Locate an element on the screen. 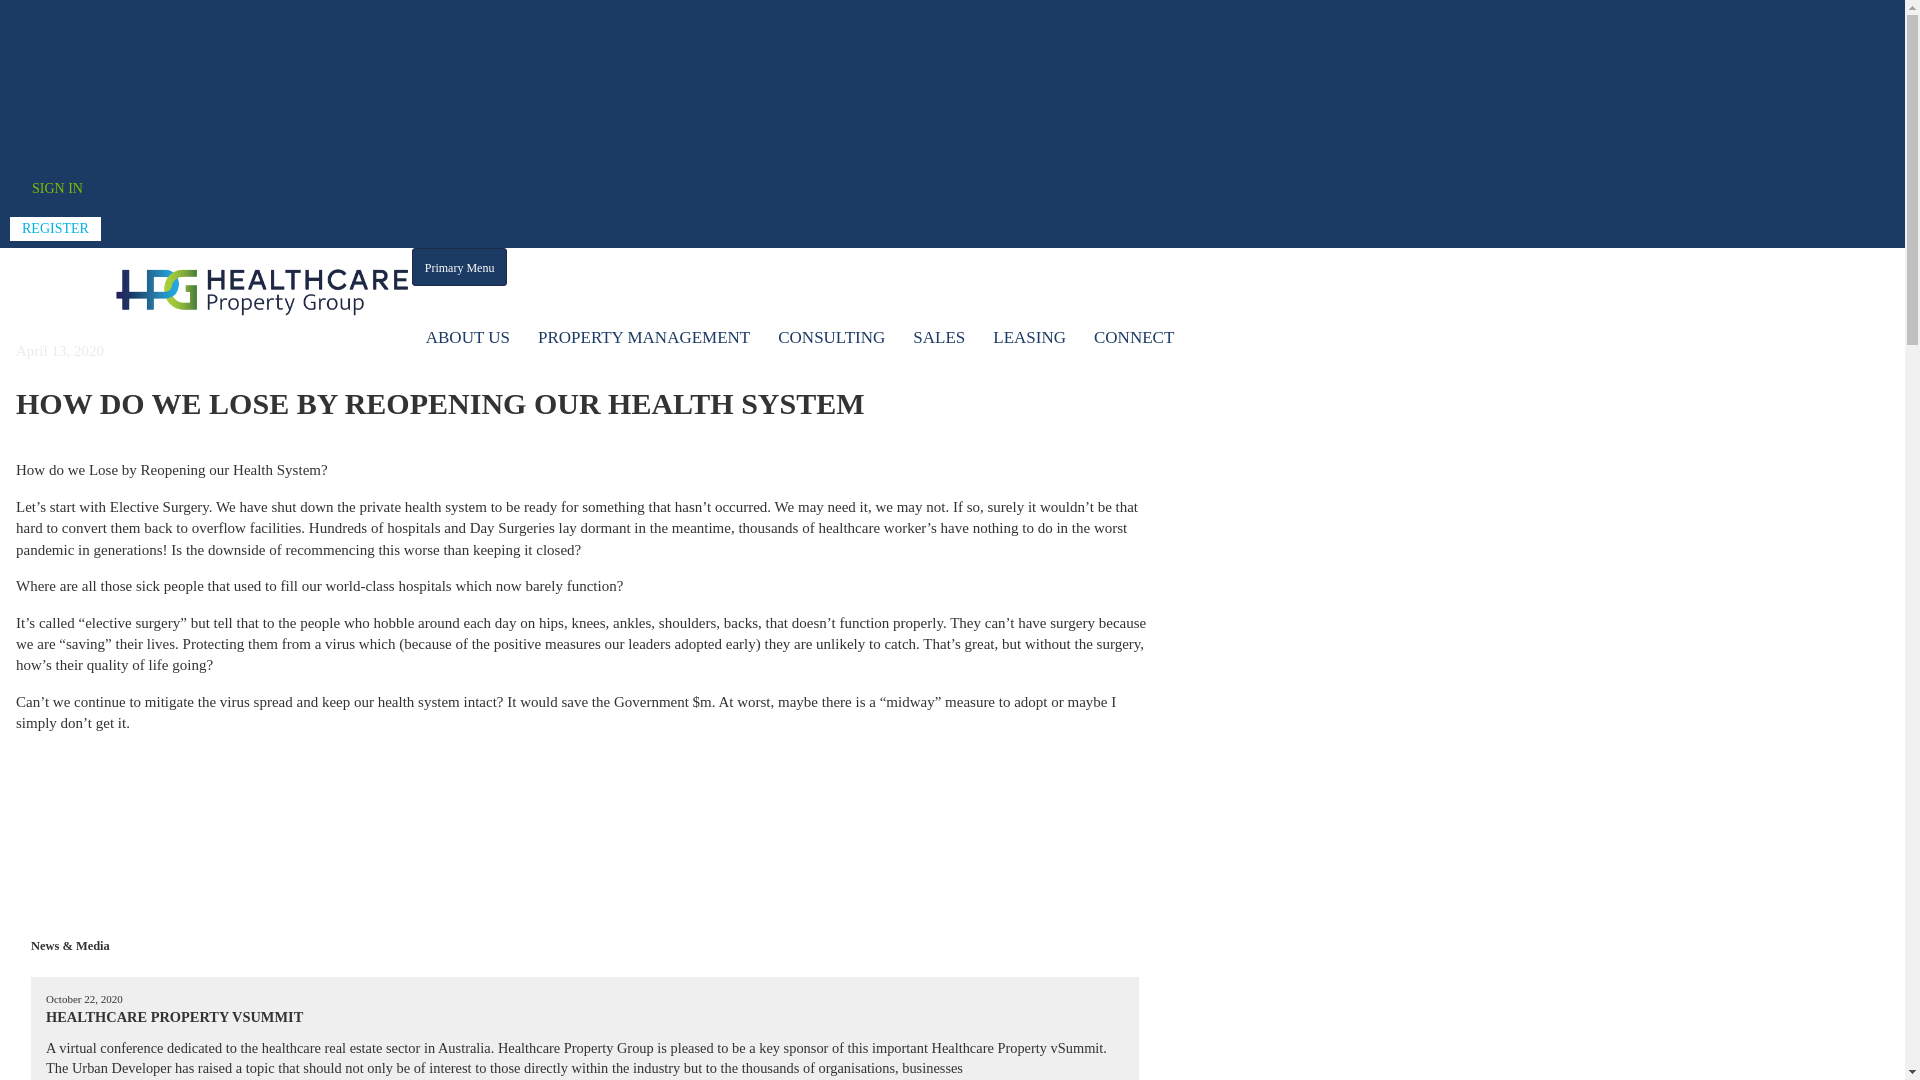  CONSULTING is located at coordinates (832, 338).